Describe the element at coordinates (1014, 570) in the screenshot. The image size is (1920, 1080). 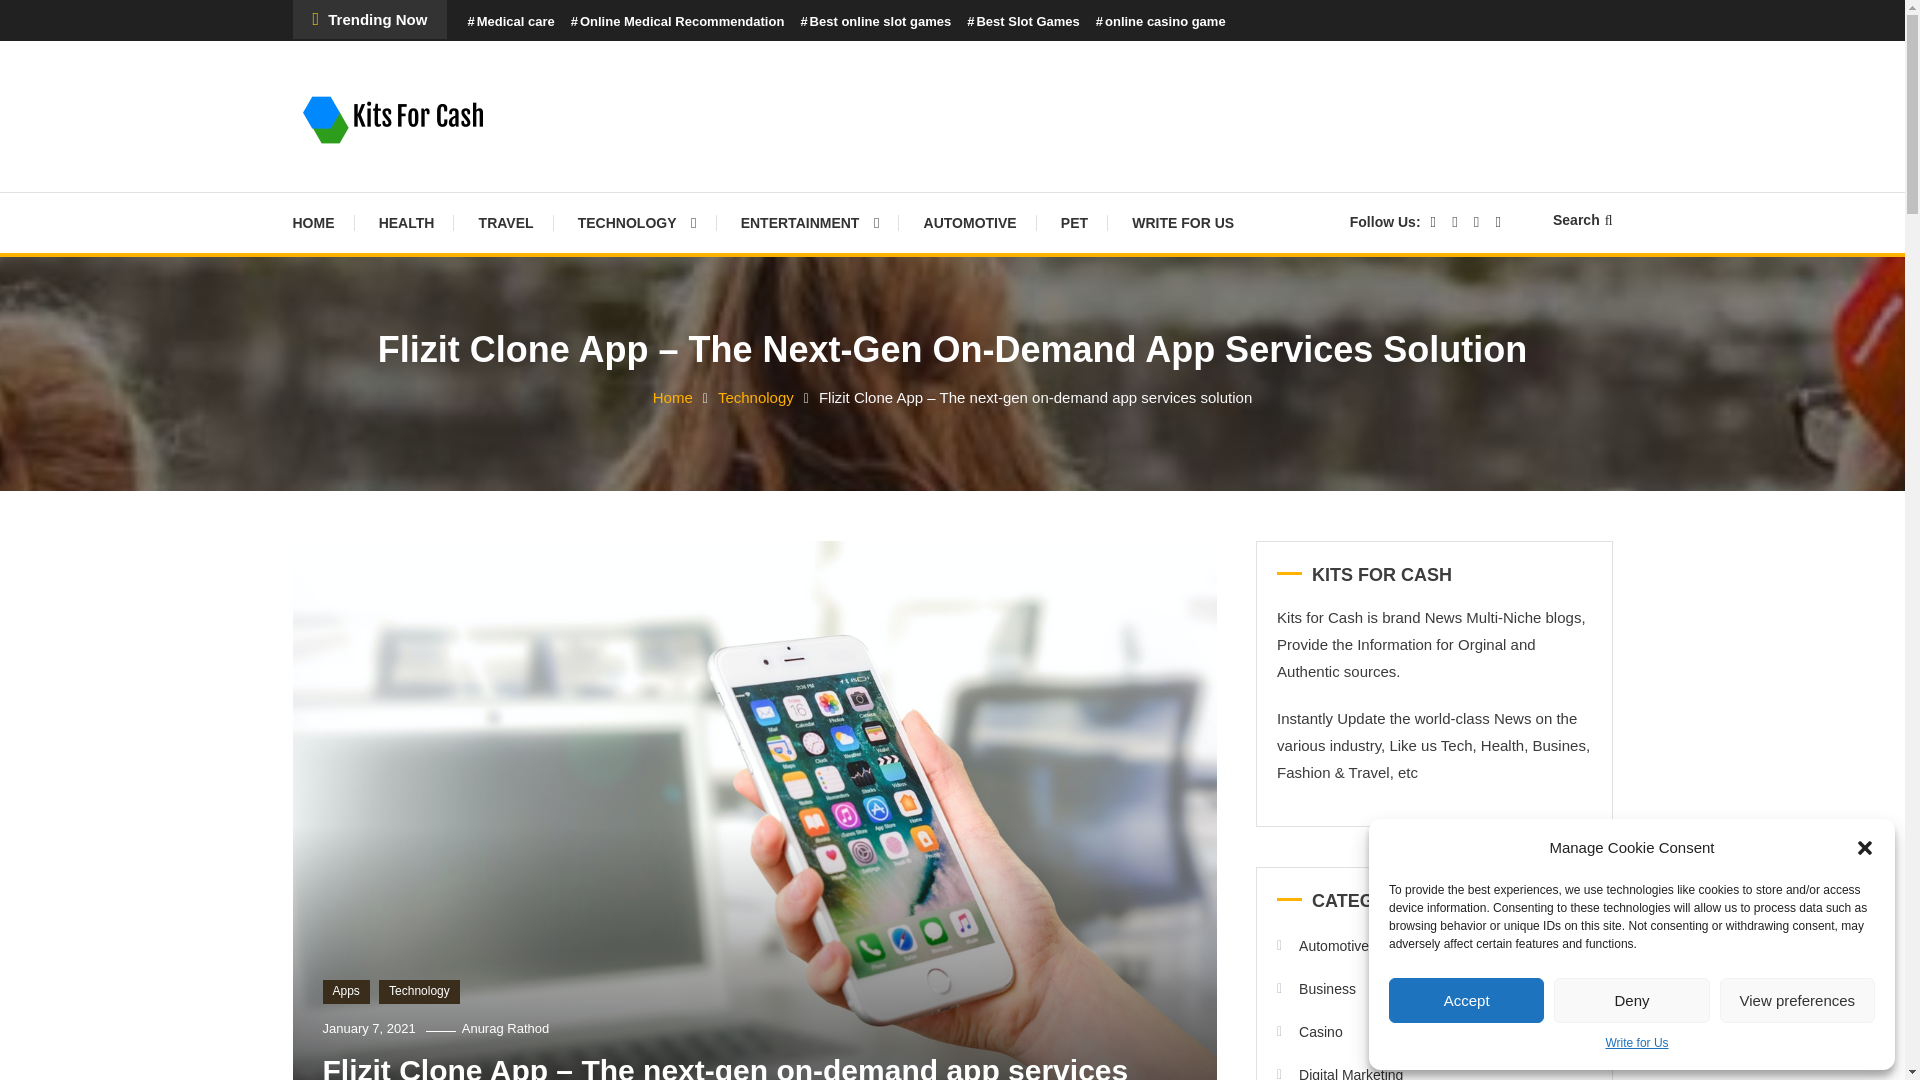
I see `Search` at that location.